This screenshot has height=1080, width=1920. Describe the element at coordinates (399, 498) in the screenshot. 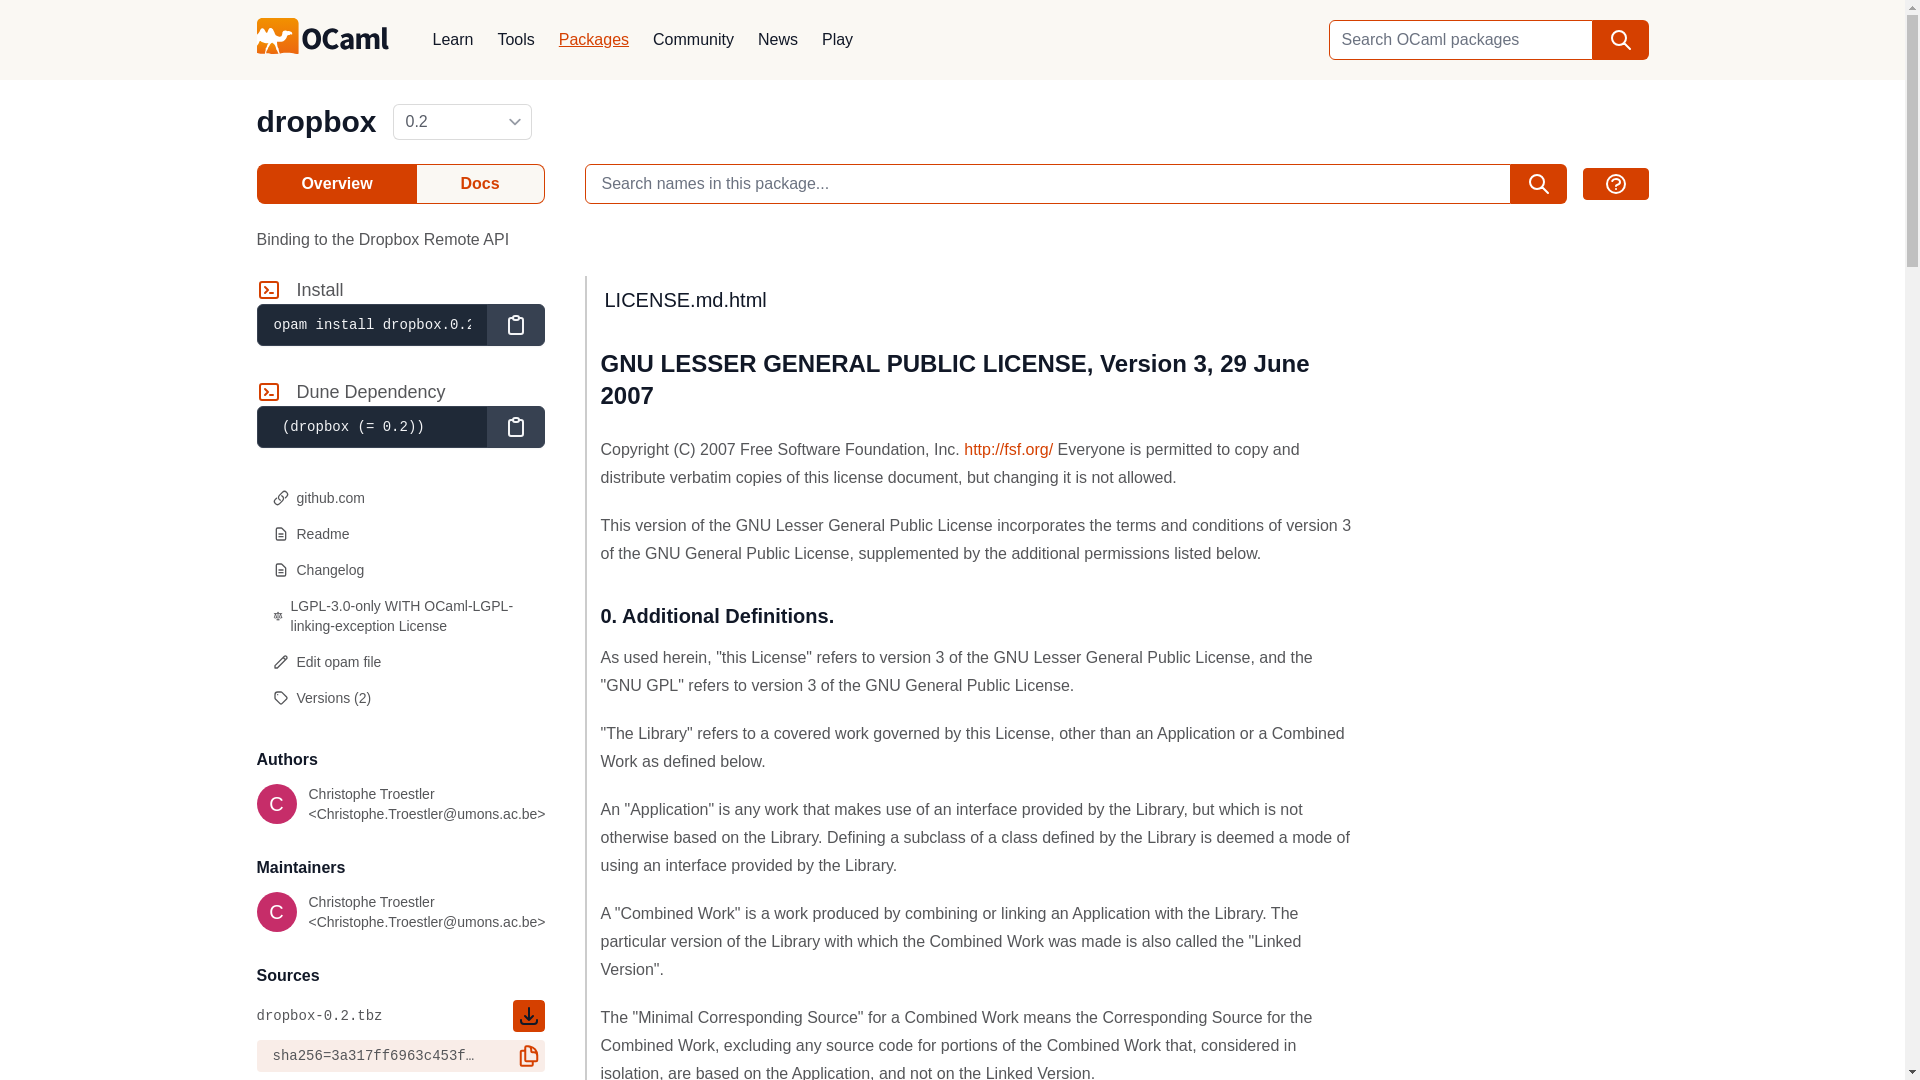

I see `github.com` at that location.